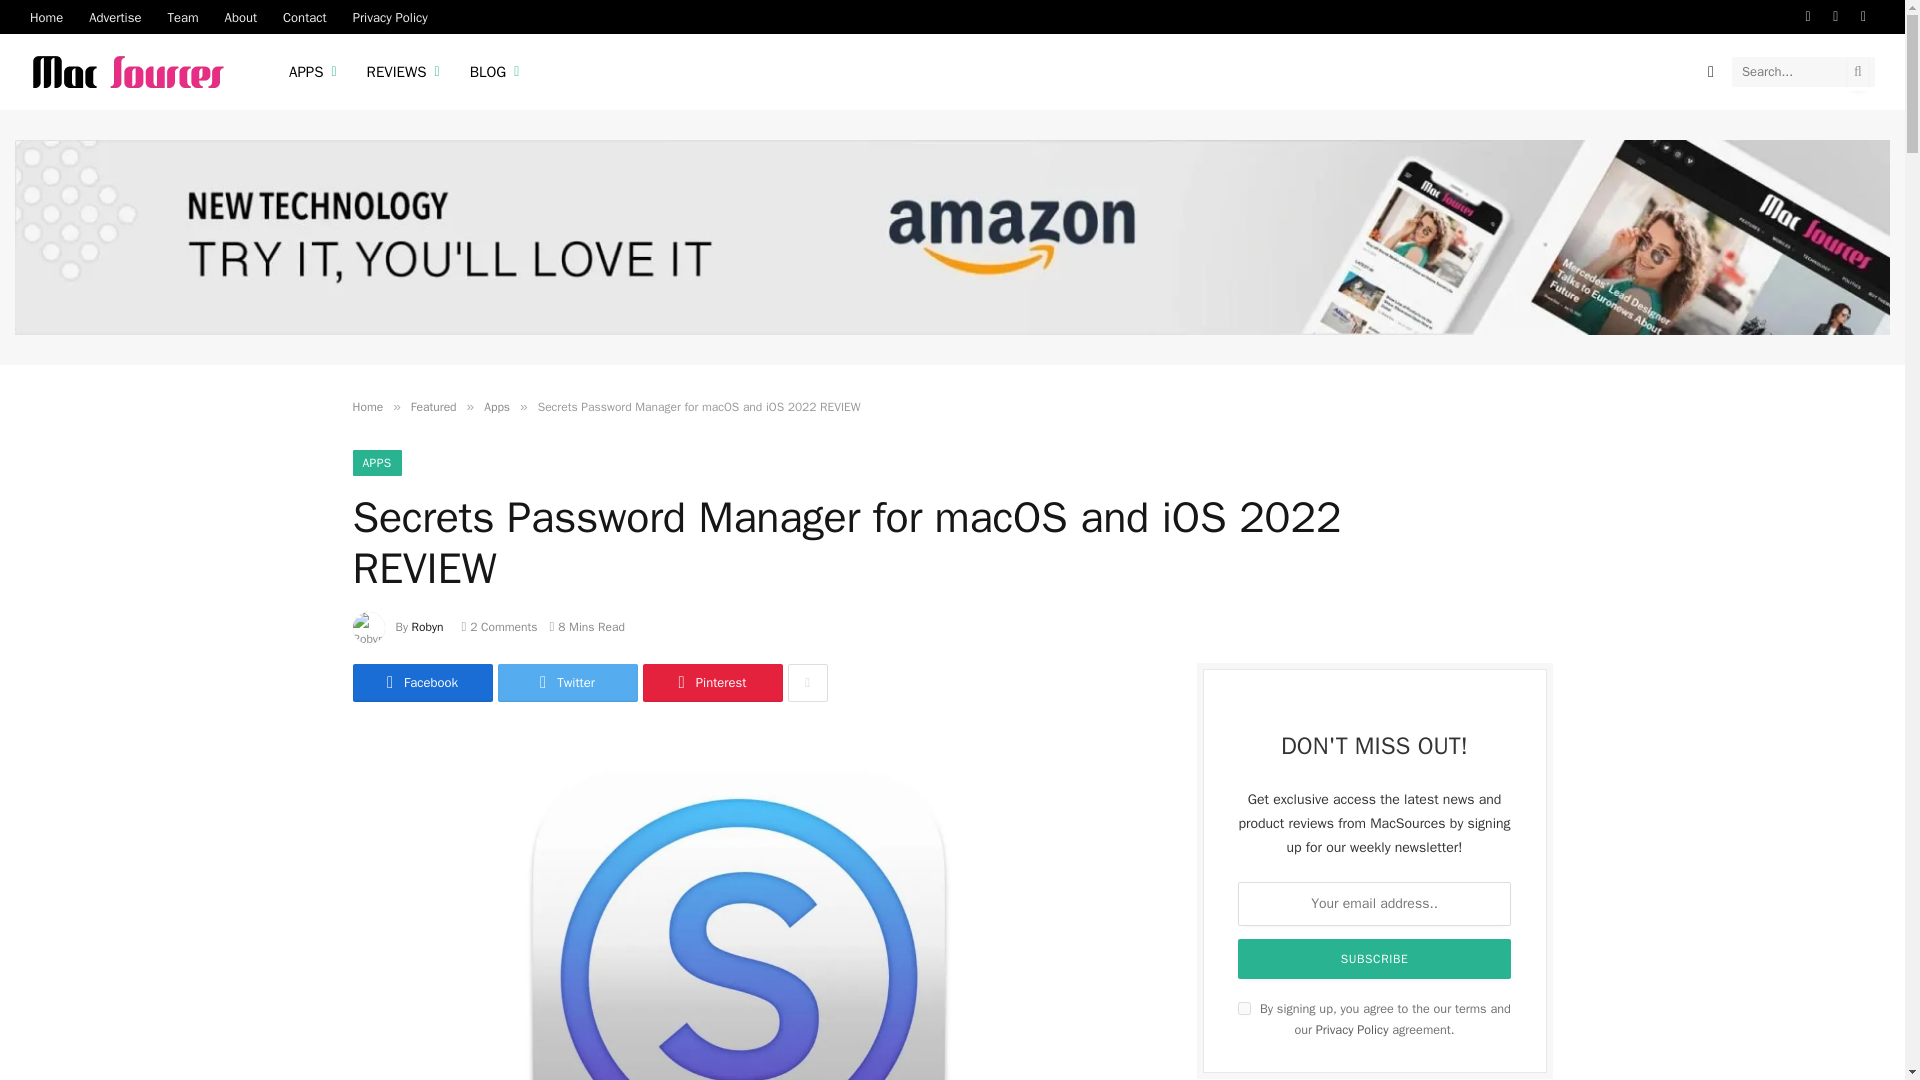 The width and height of the screenshot is (1920, 1080). Describe the element at coordinates (390, 16) in the screenshot. I see `Privacy Policy` at that location.